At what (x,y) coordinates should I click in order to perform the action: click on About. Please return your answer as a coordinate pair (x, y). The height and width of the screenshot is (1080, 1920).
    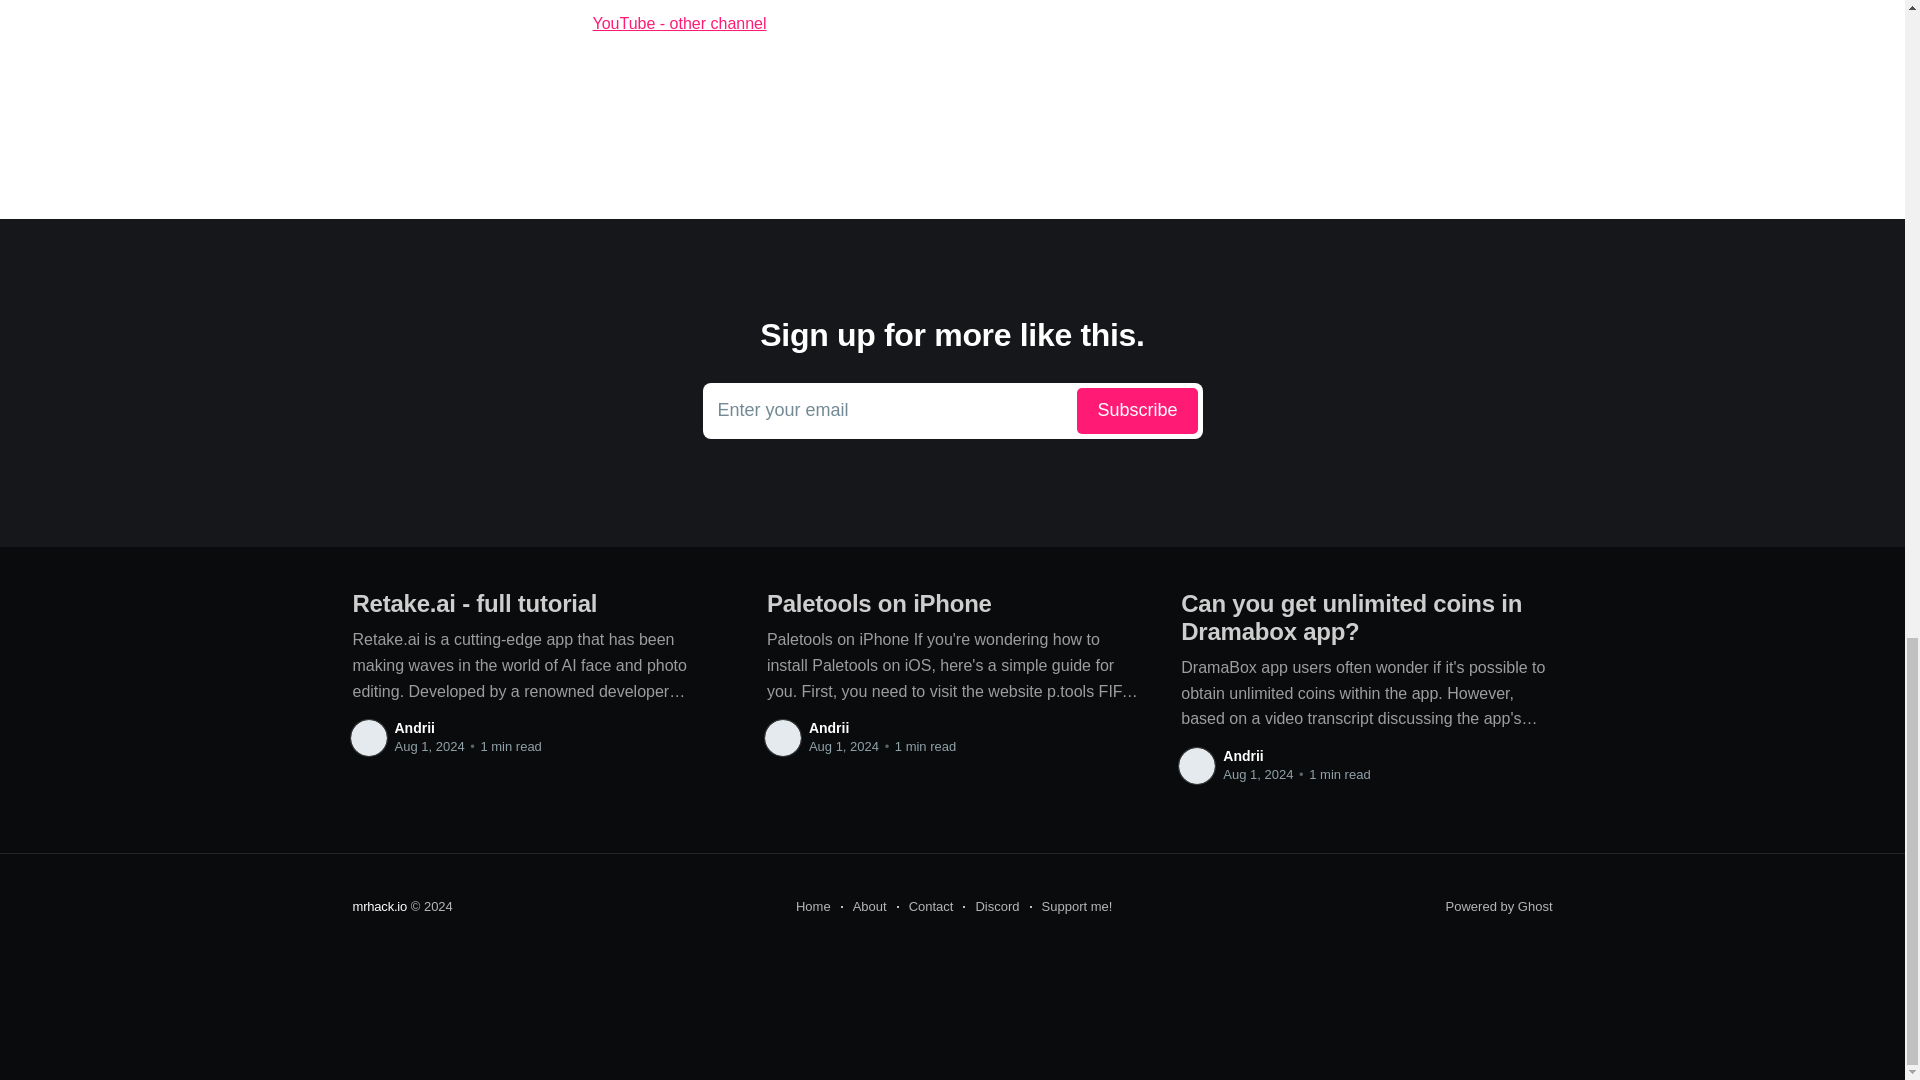
    Looking at the image, I should click on (413, 728).